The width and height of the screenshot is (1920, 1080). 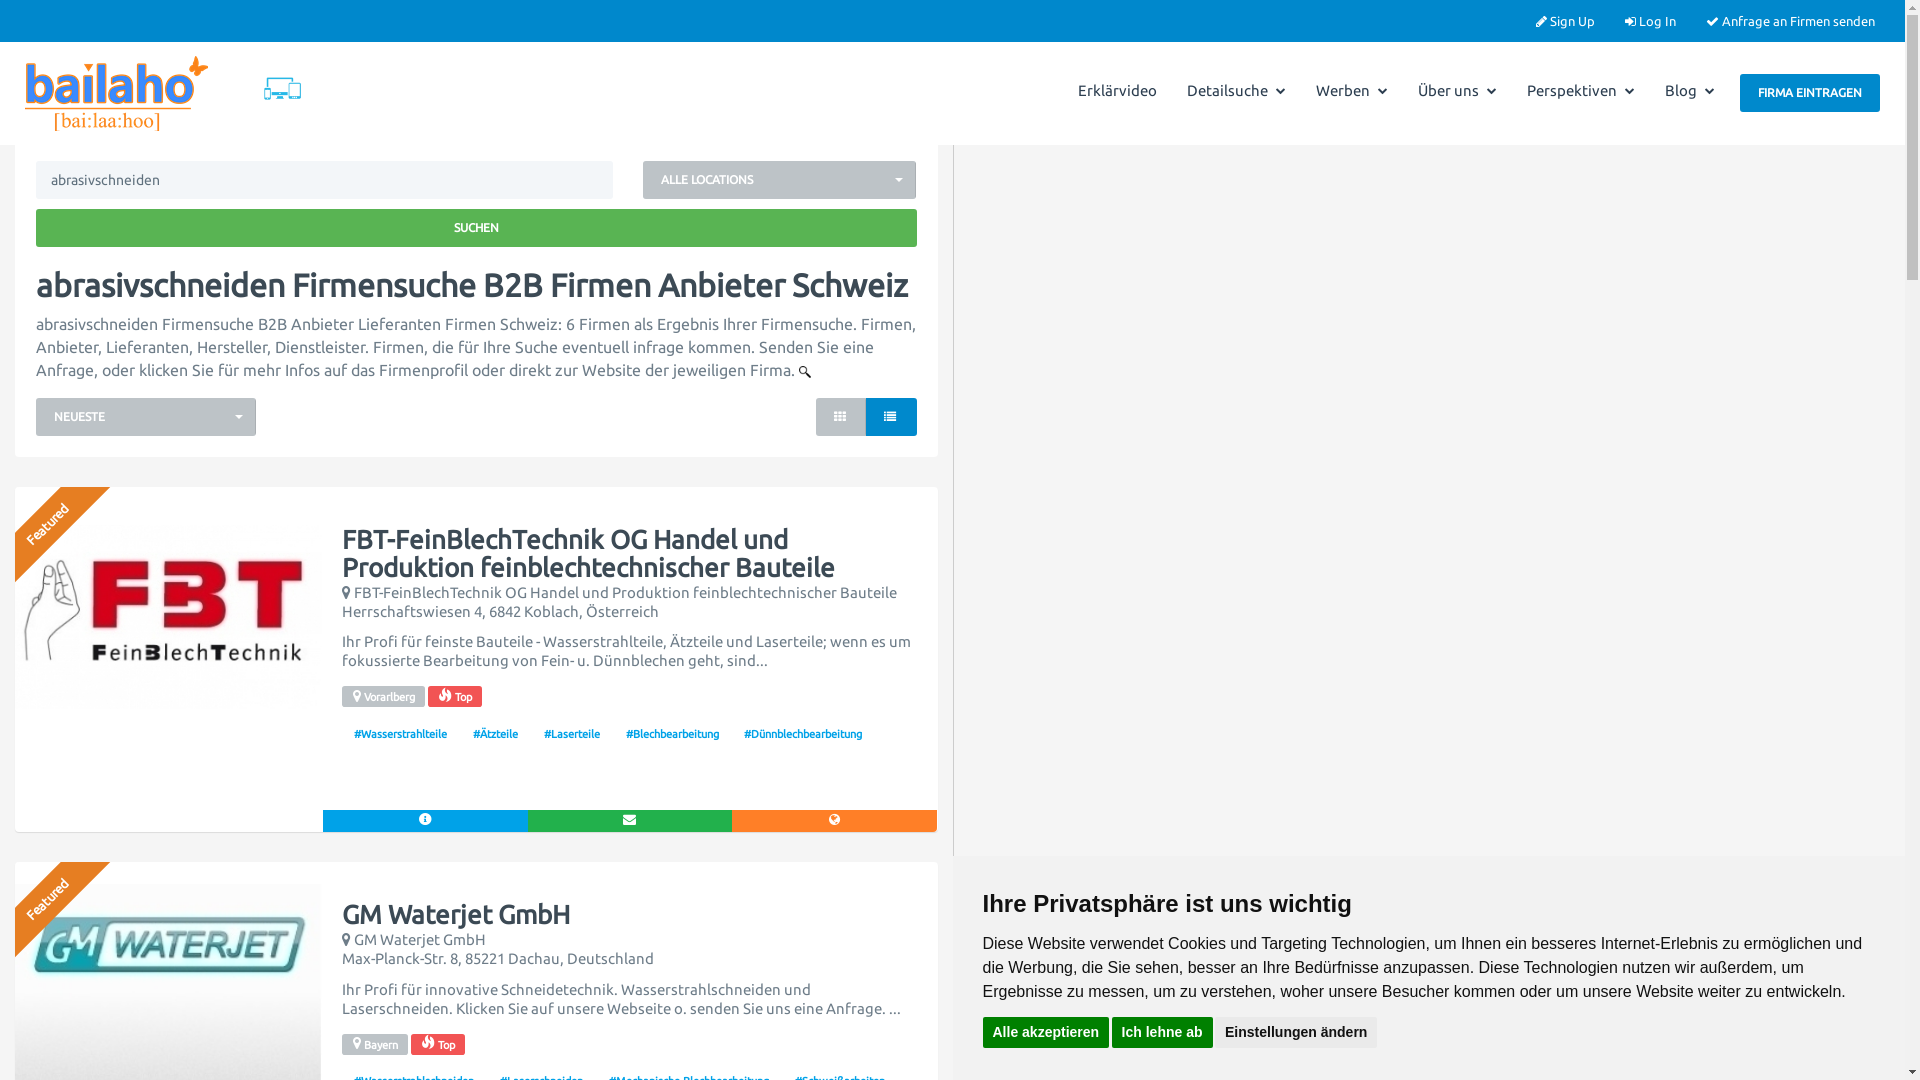 What do you see at coordinates (1566, 21) in the screenshot?
I see `Sign Up` at bounding box center [1566, 21].